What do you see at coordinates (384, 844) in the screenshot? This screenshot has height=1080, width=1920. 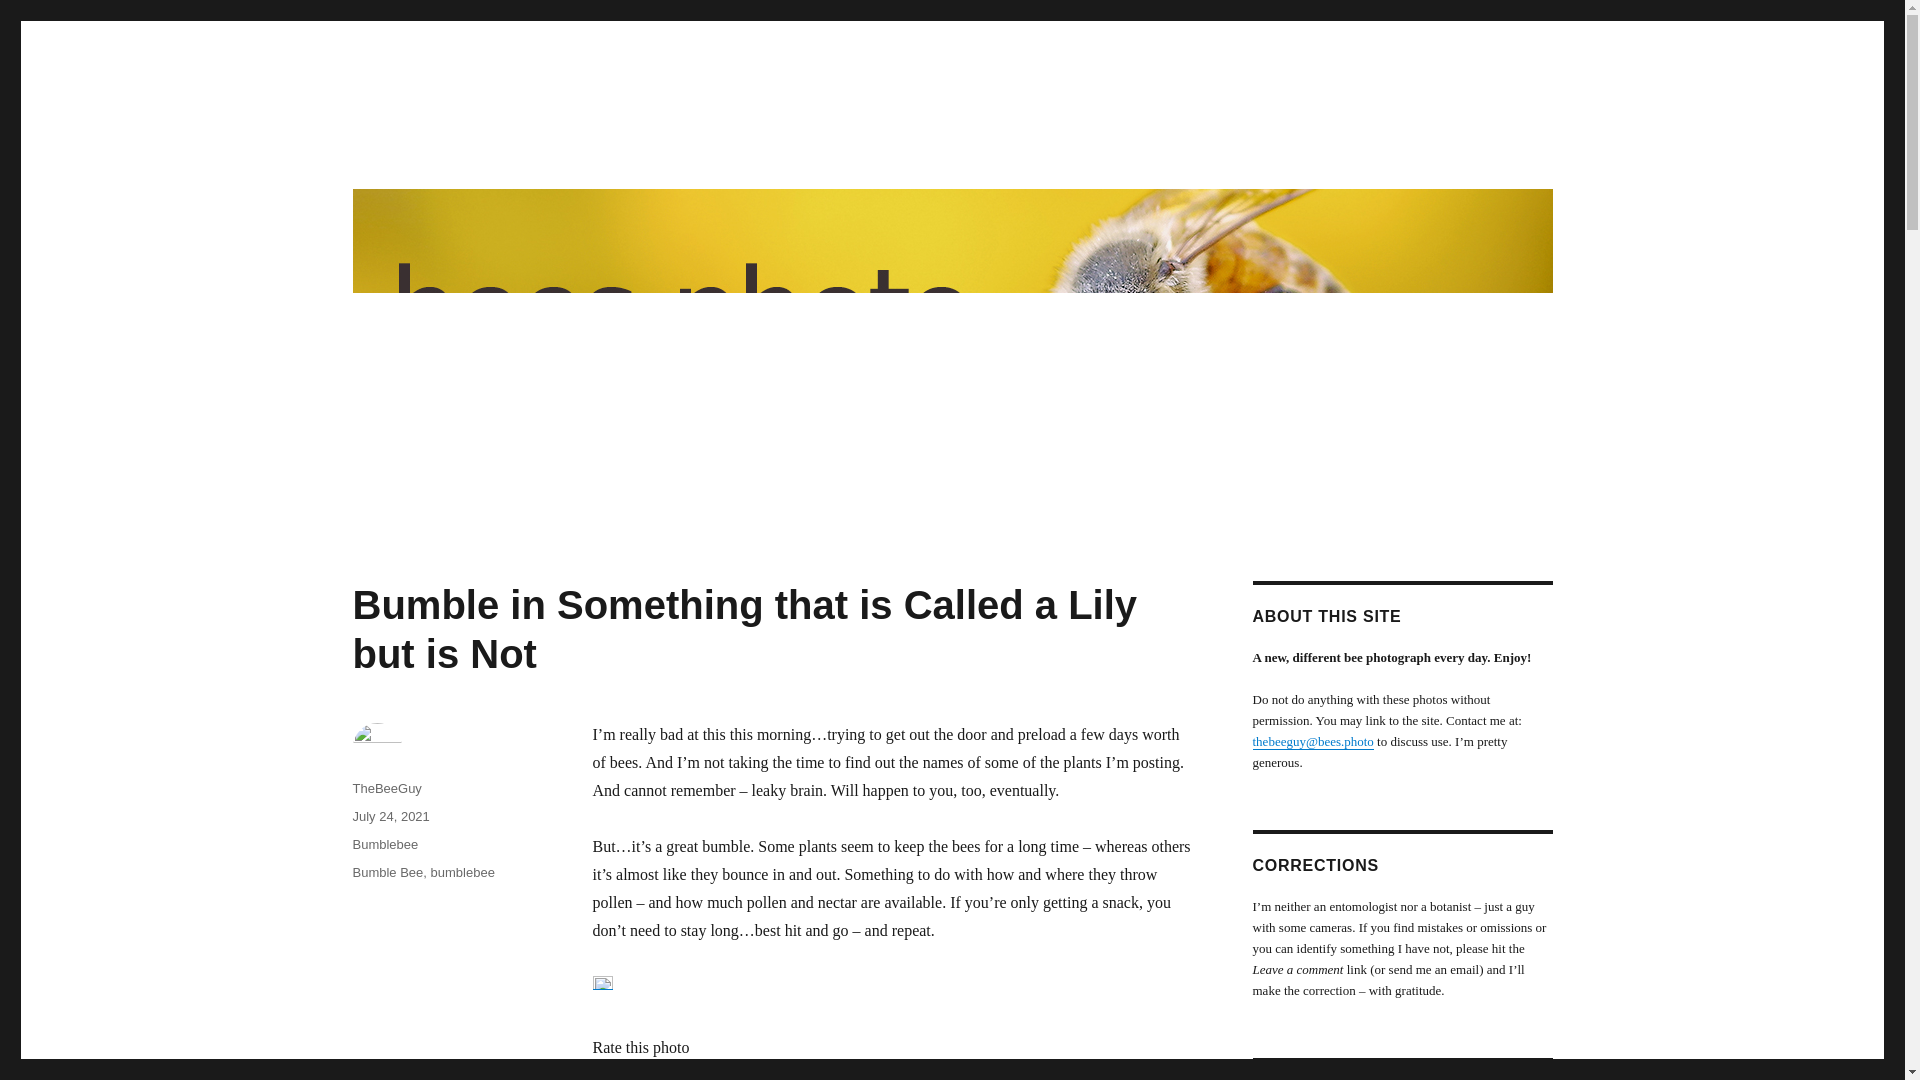 I see `Bumblebee` at bounding box center [384, 844].